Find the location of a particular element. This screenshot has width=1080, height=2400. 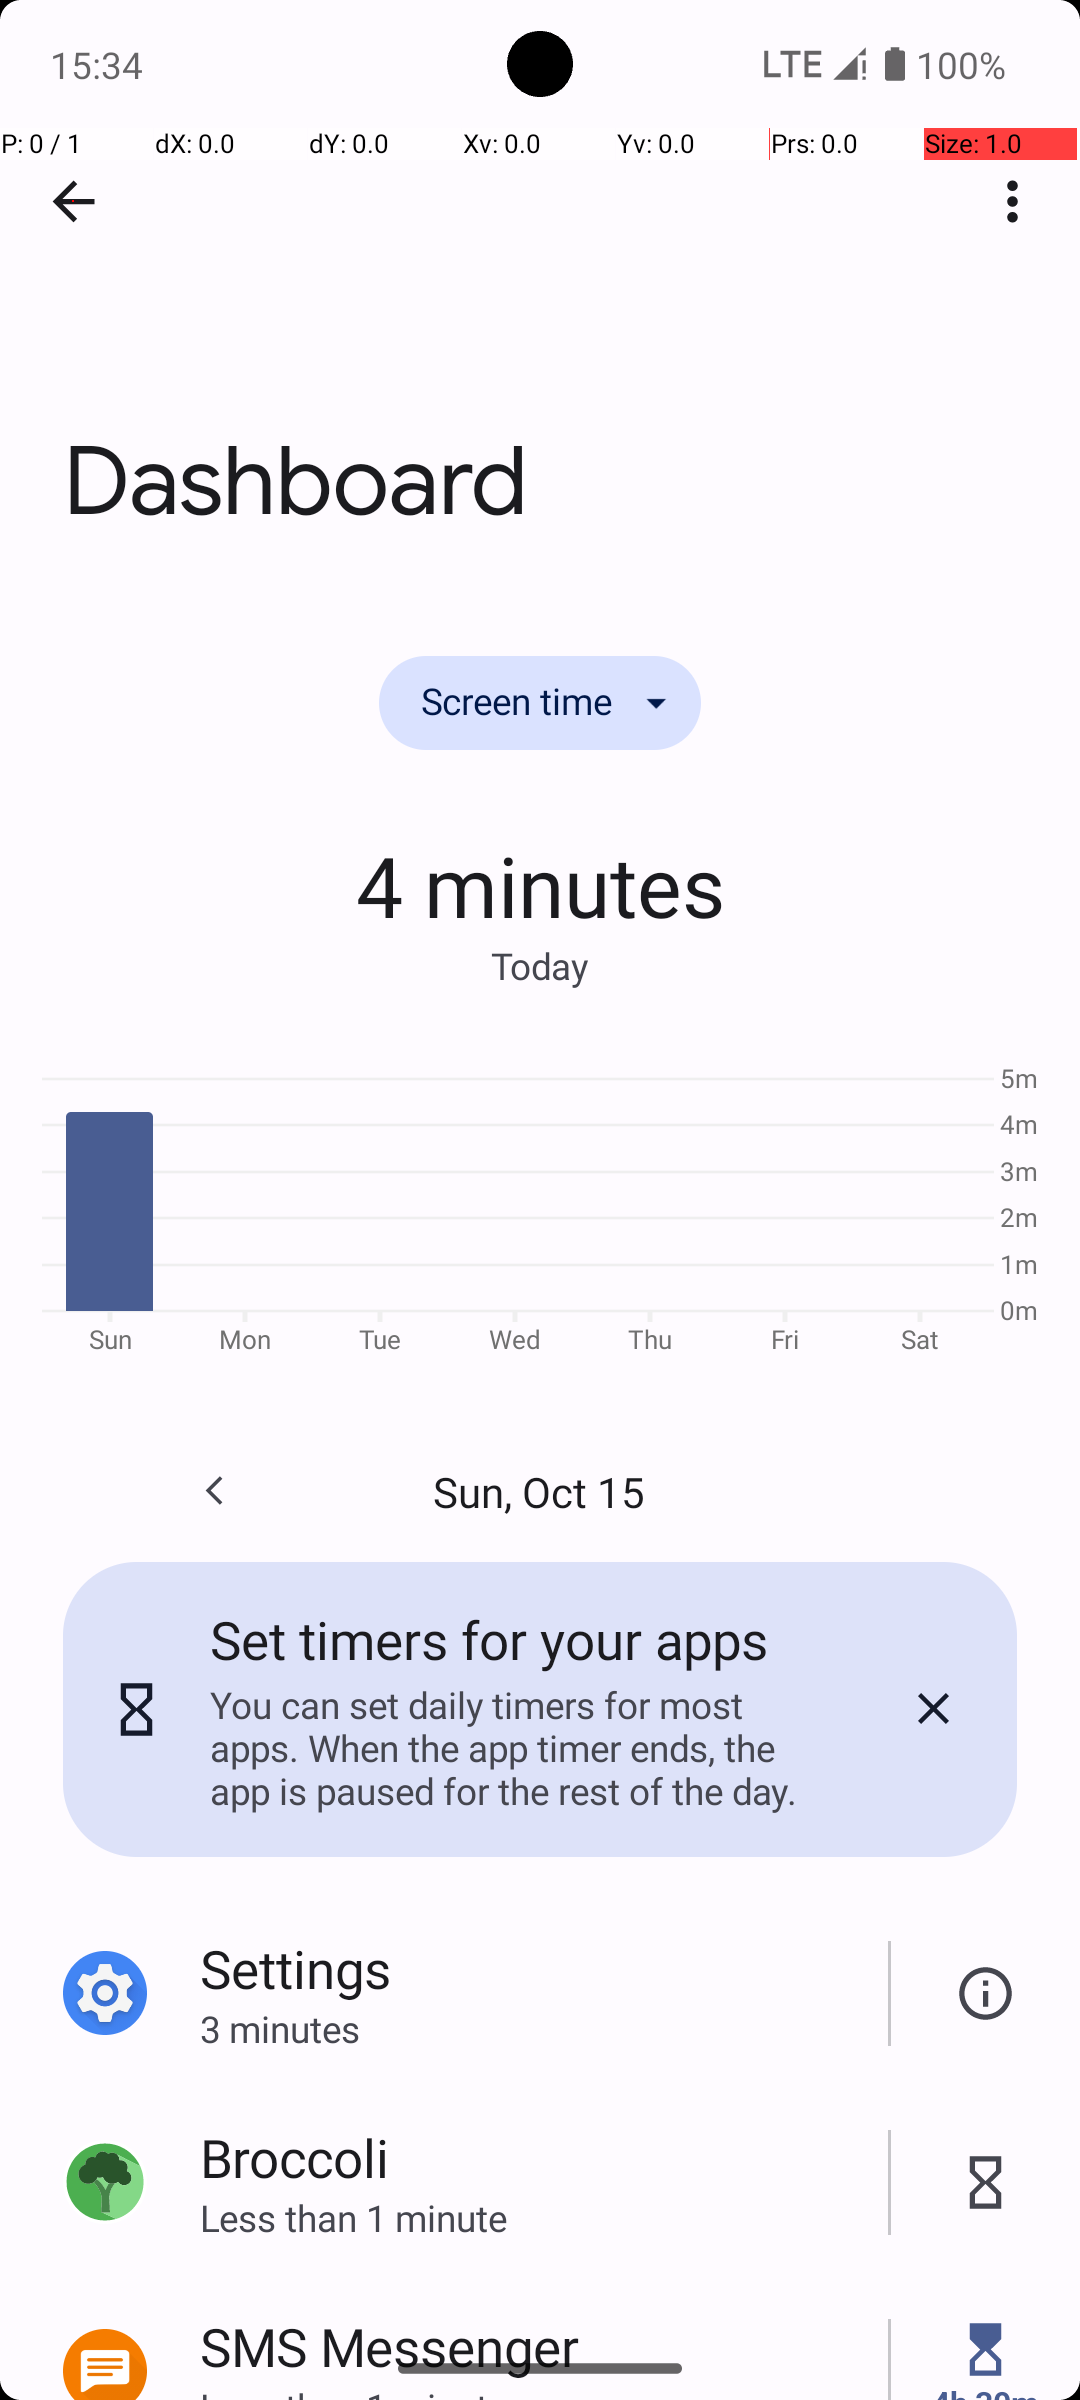

No timer set for Broccoli is located at coordinates (986, 2182).